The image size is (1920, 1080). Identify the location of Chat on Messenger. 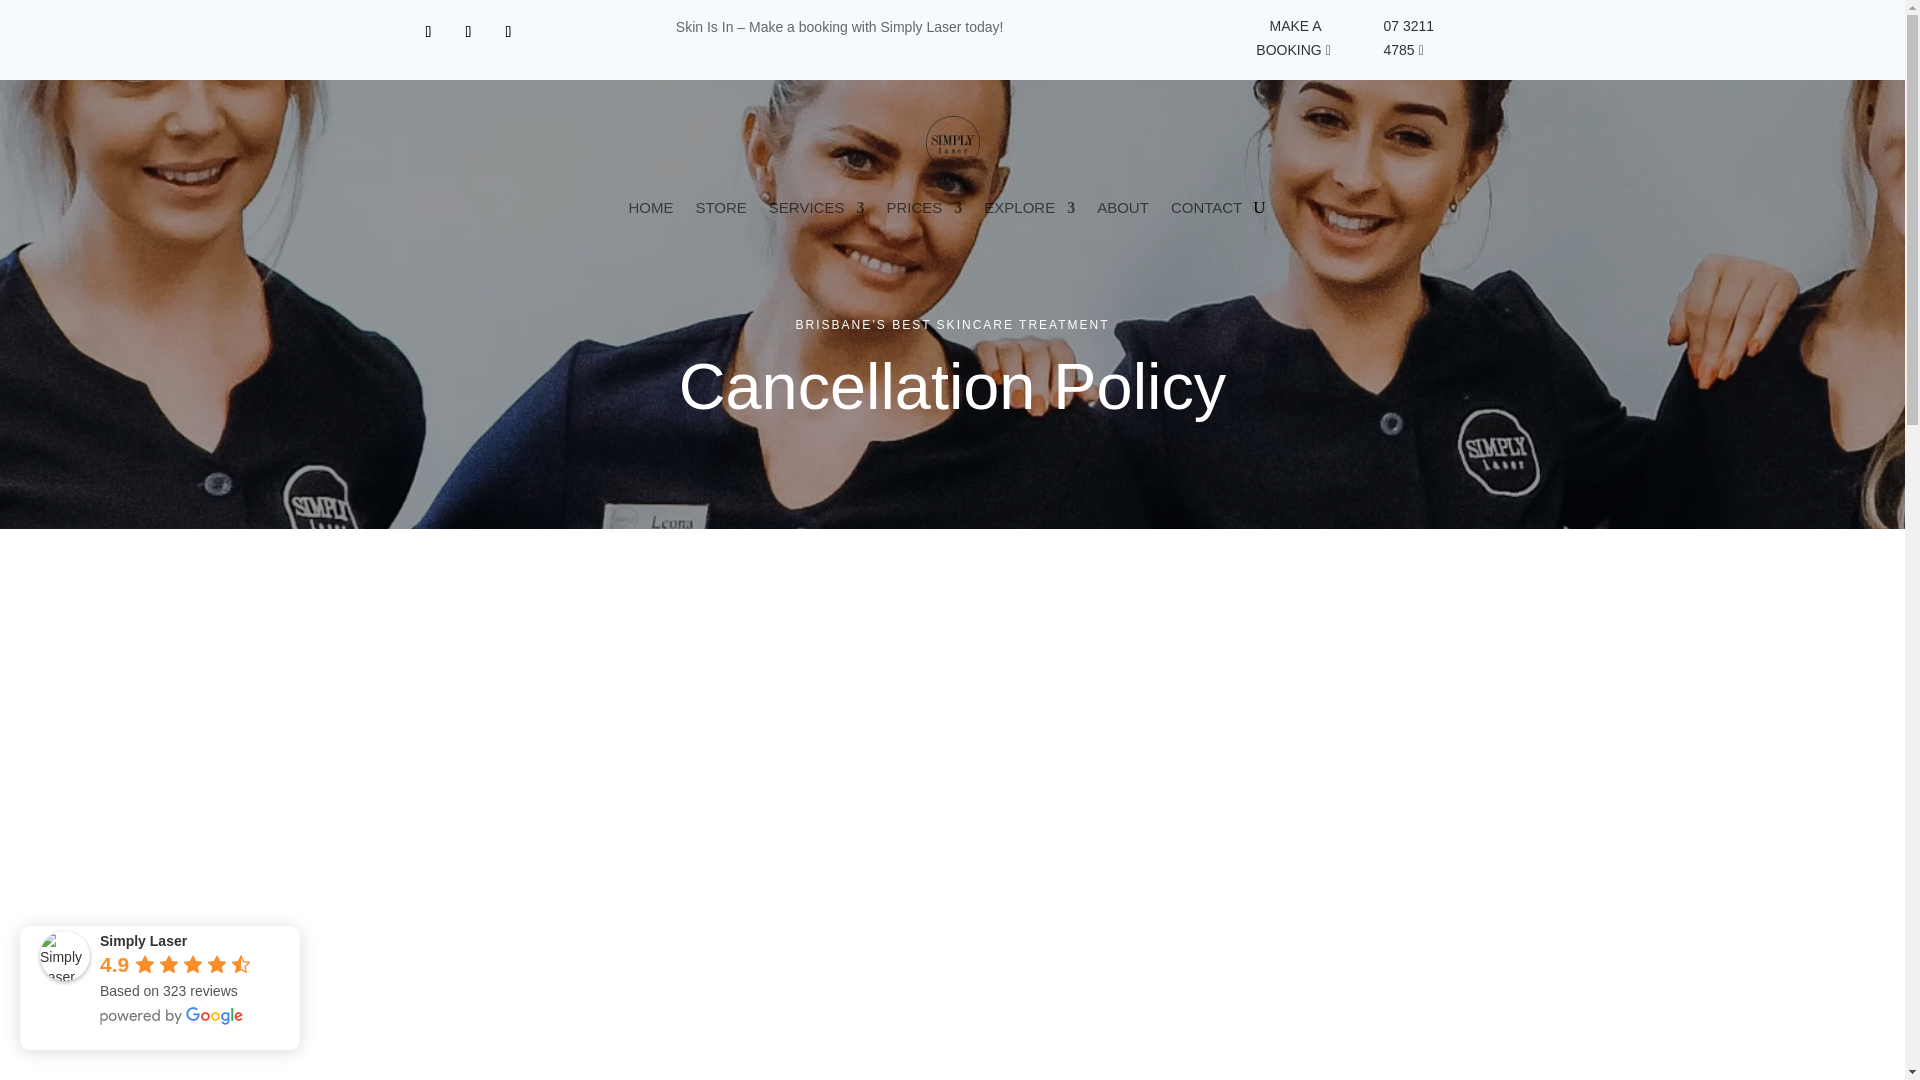
(508, 32).